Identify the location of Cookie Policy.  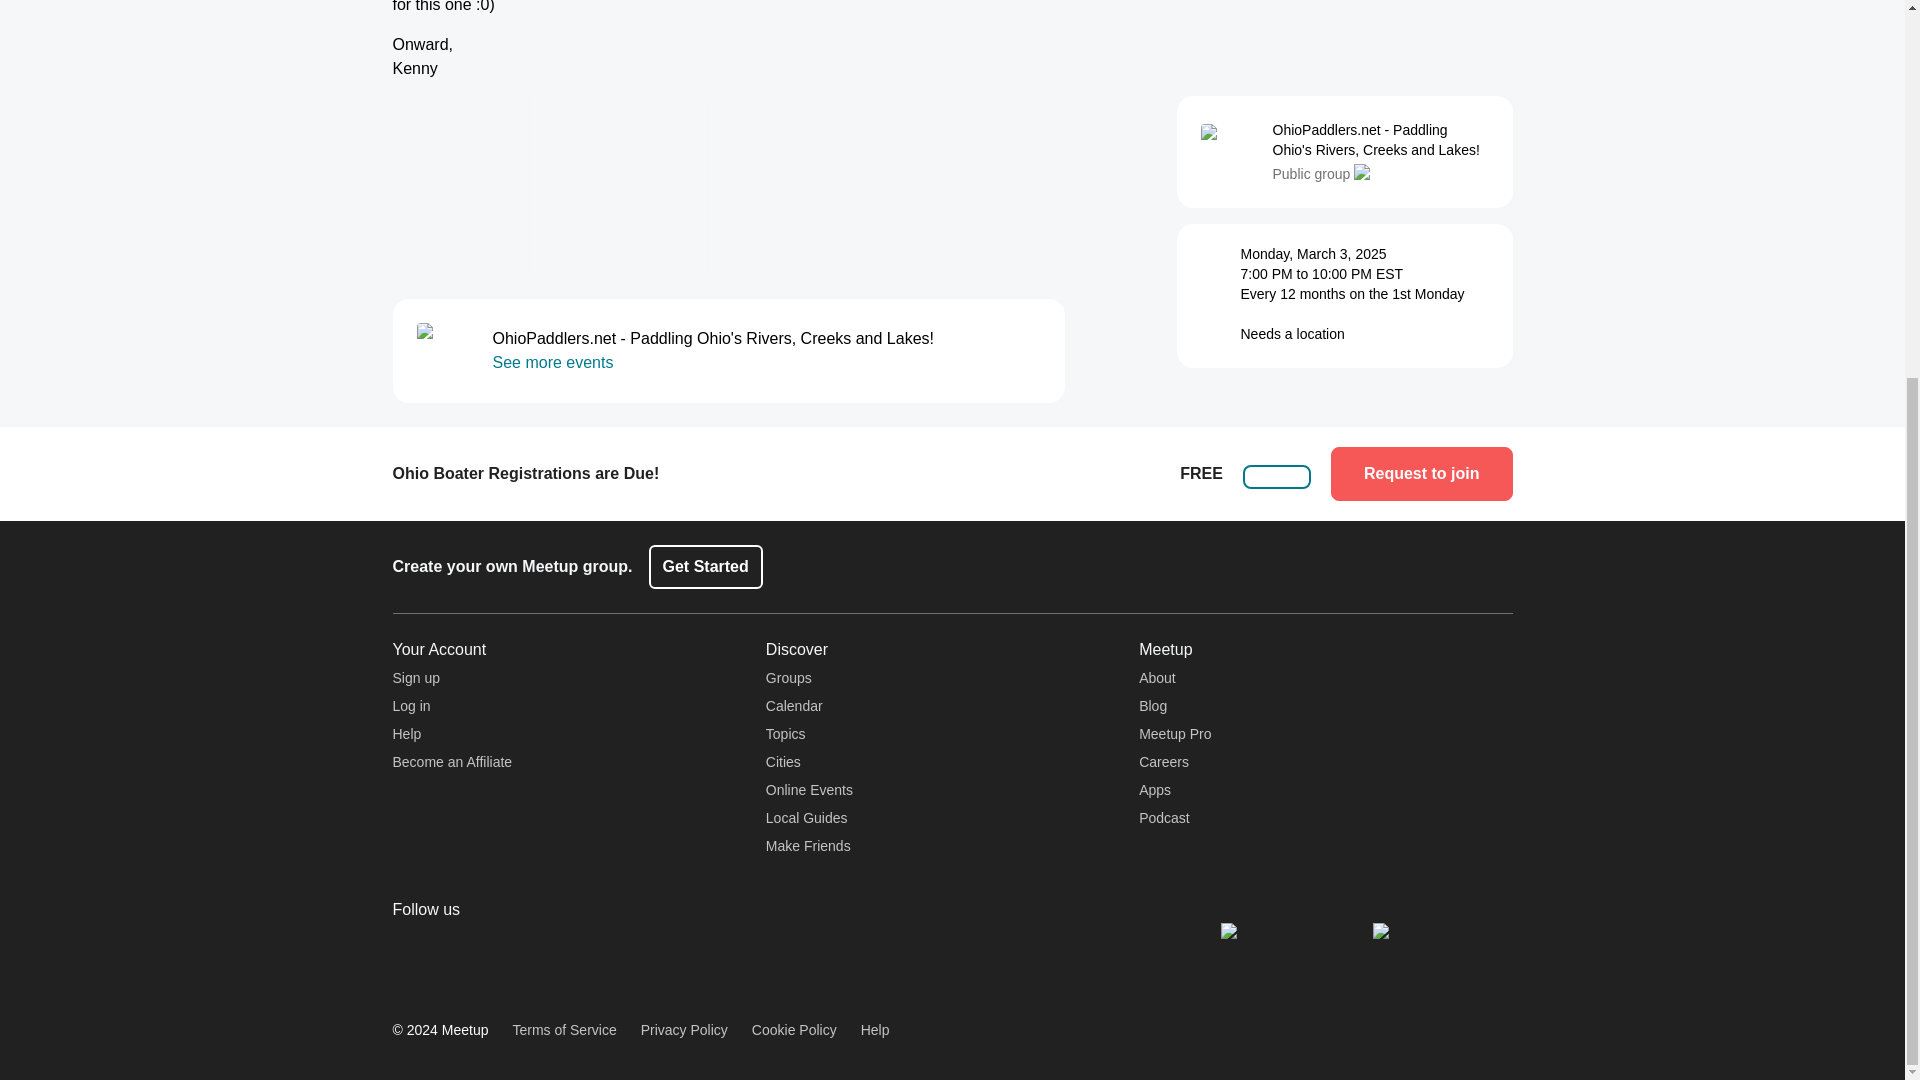
(794, 1030).